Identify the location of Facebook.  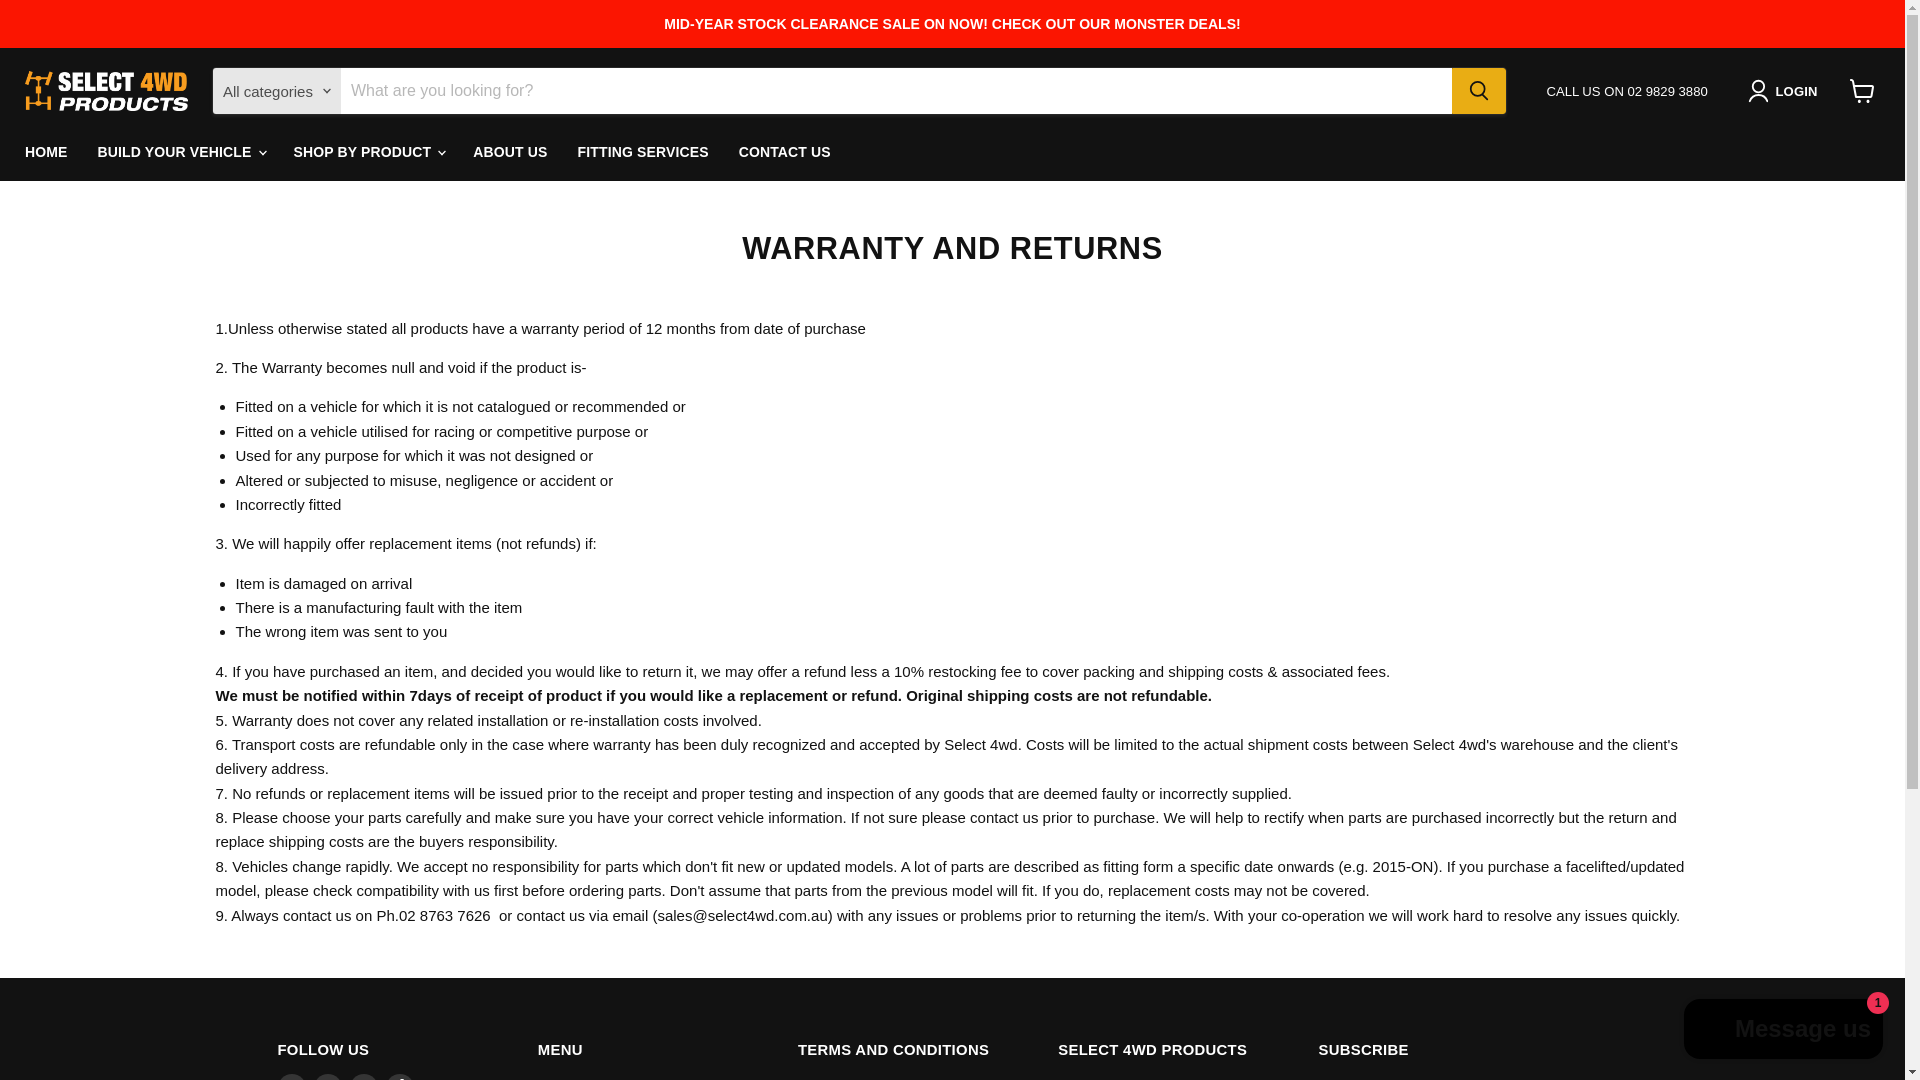
(328, 1076).